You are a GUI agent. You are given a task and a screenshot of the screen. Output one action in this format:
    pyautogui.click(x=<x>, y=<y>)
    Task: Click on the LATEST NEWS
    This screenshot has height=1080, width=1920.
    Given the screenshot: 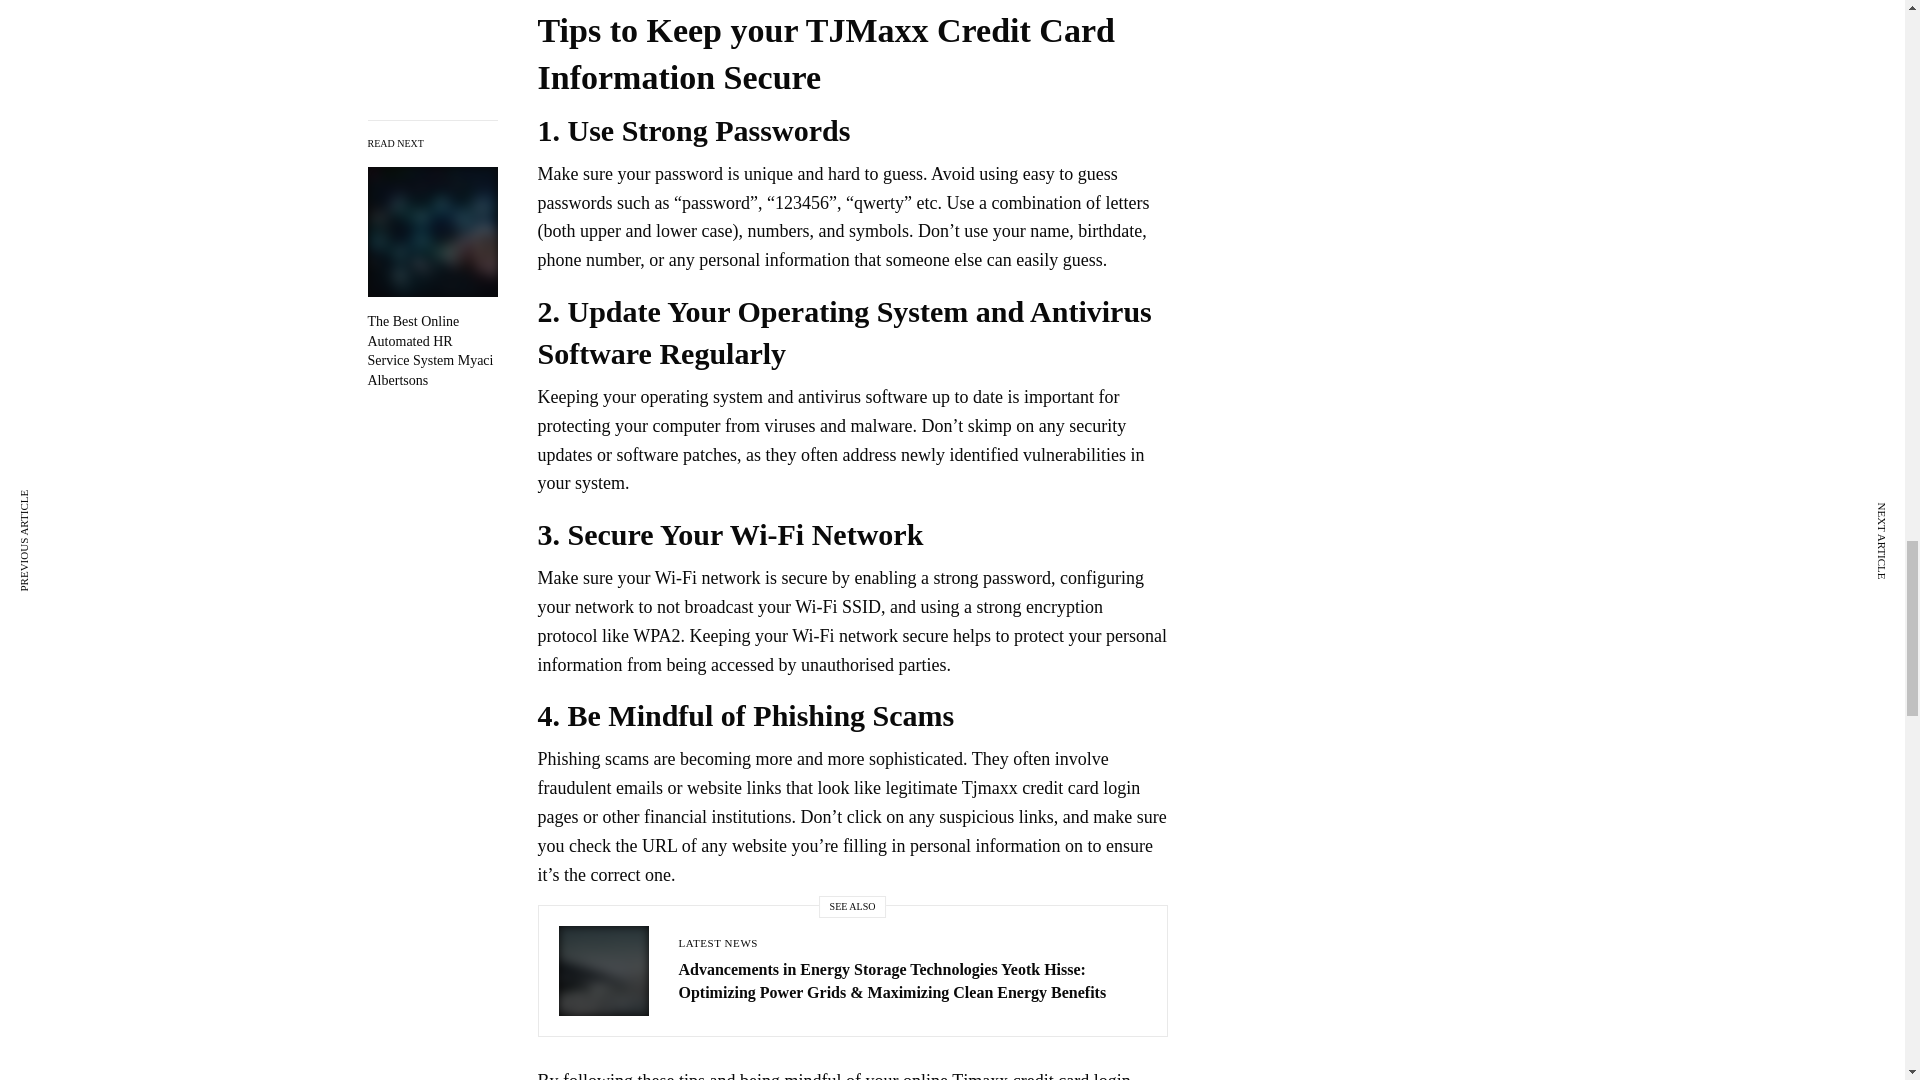 What is the action you would take?
    pyautogui.click(x=716, y=943)
    